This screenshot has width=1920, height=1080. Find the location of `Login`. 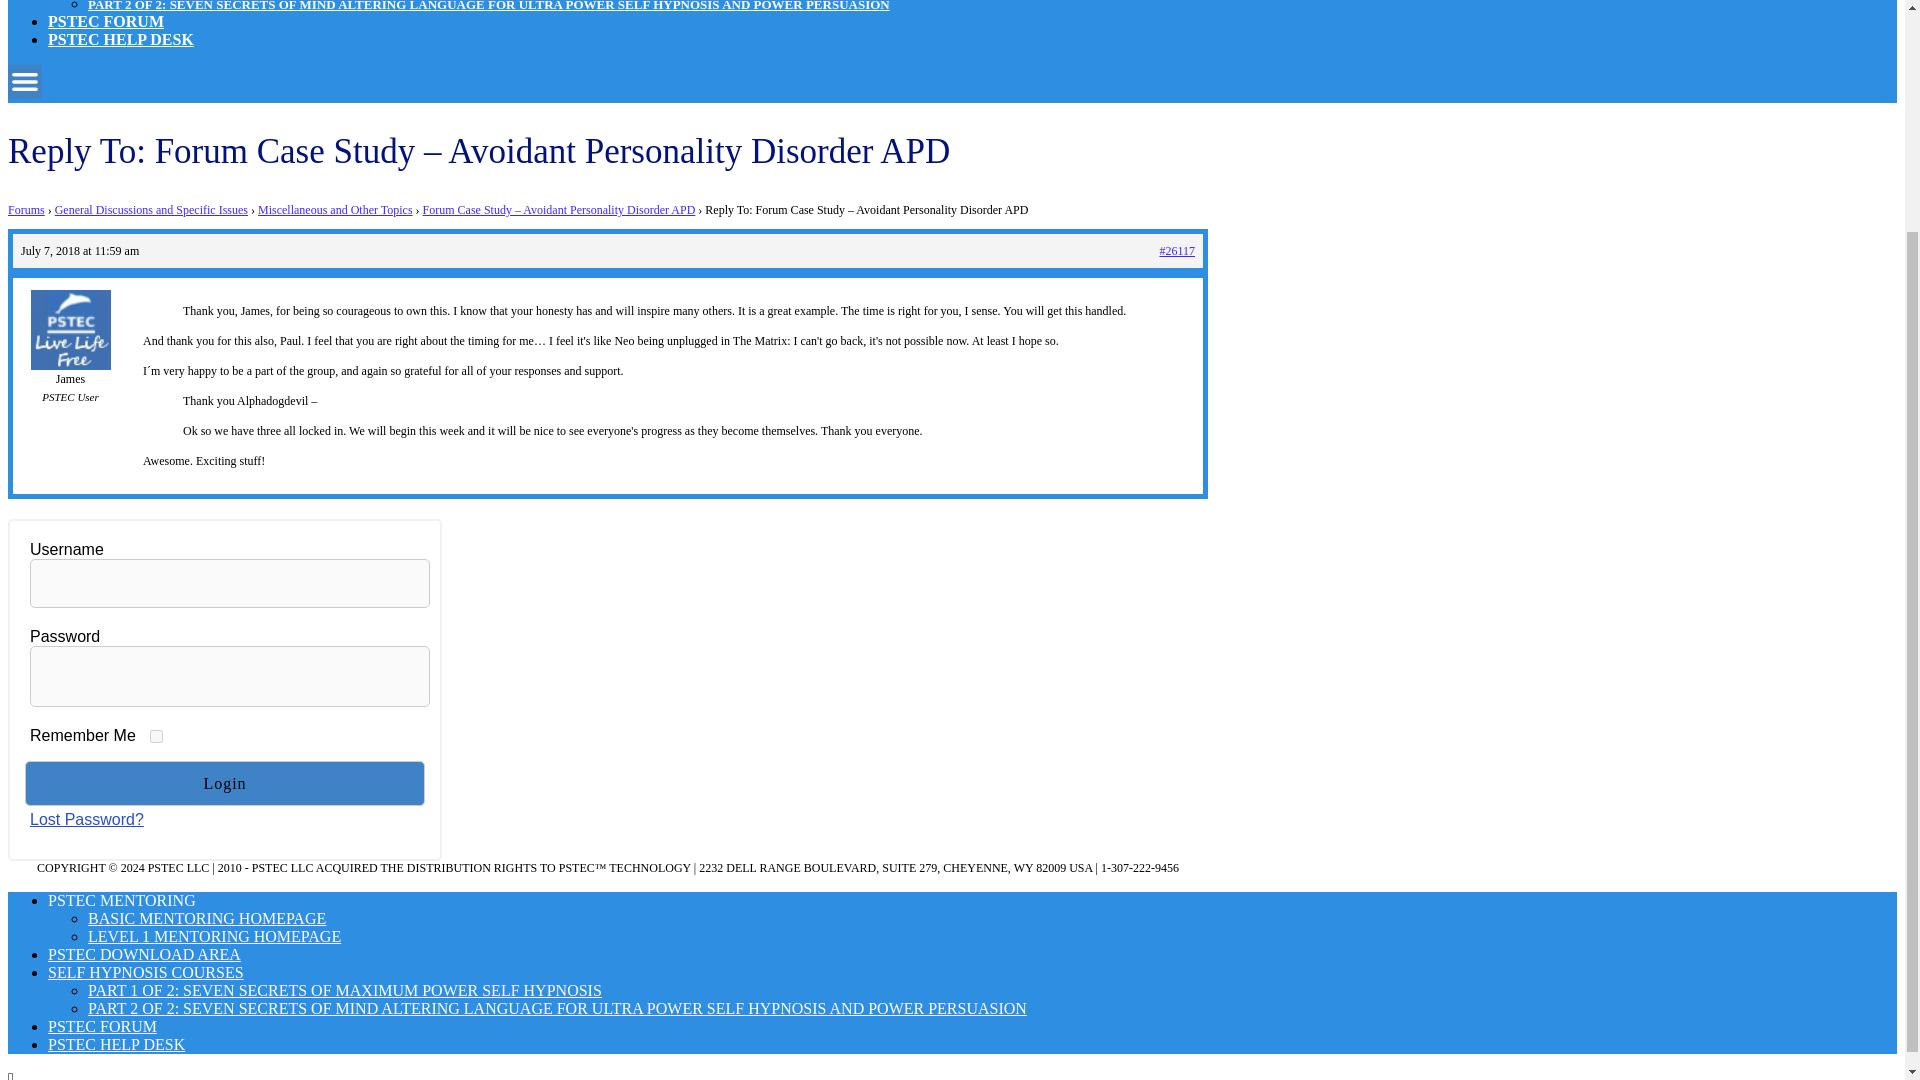

Login is located at coordinates (224, 783).